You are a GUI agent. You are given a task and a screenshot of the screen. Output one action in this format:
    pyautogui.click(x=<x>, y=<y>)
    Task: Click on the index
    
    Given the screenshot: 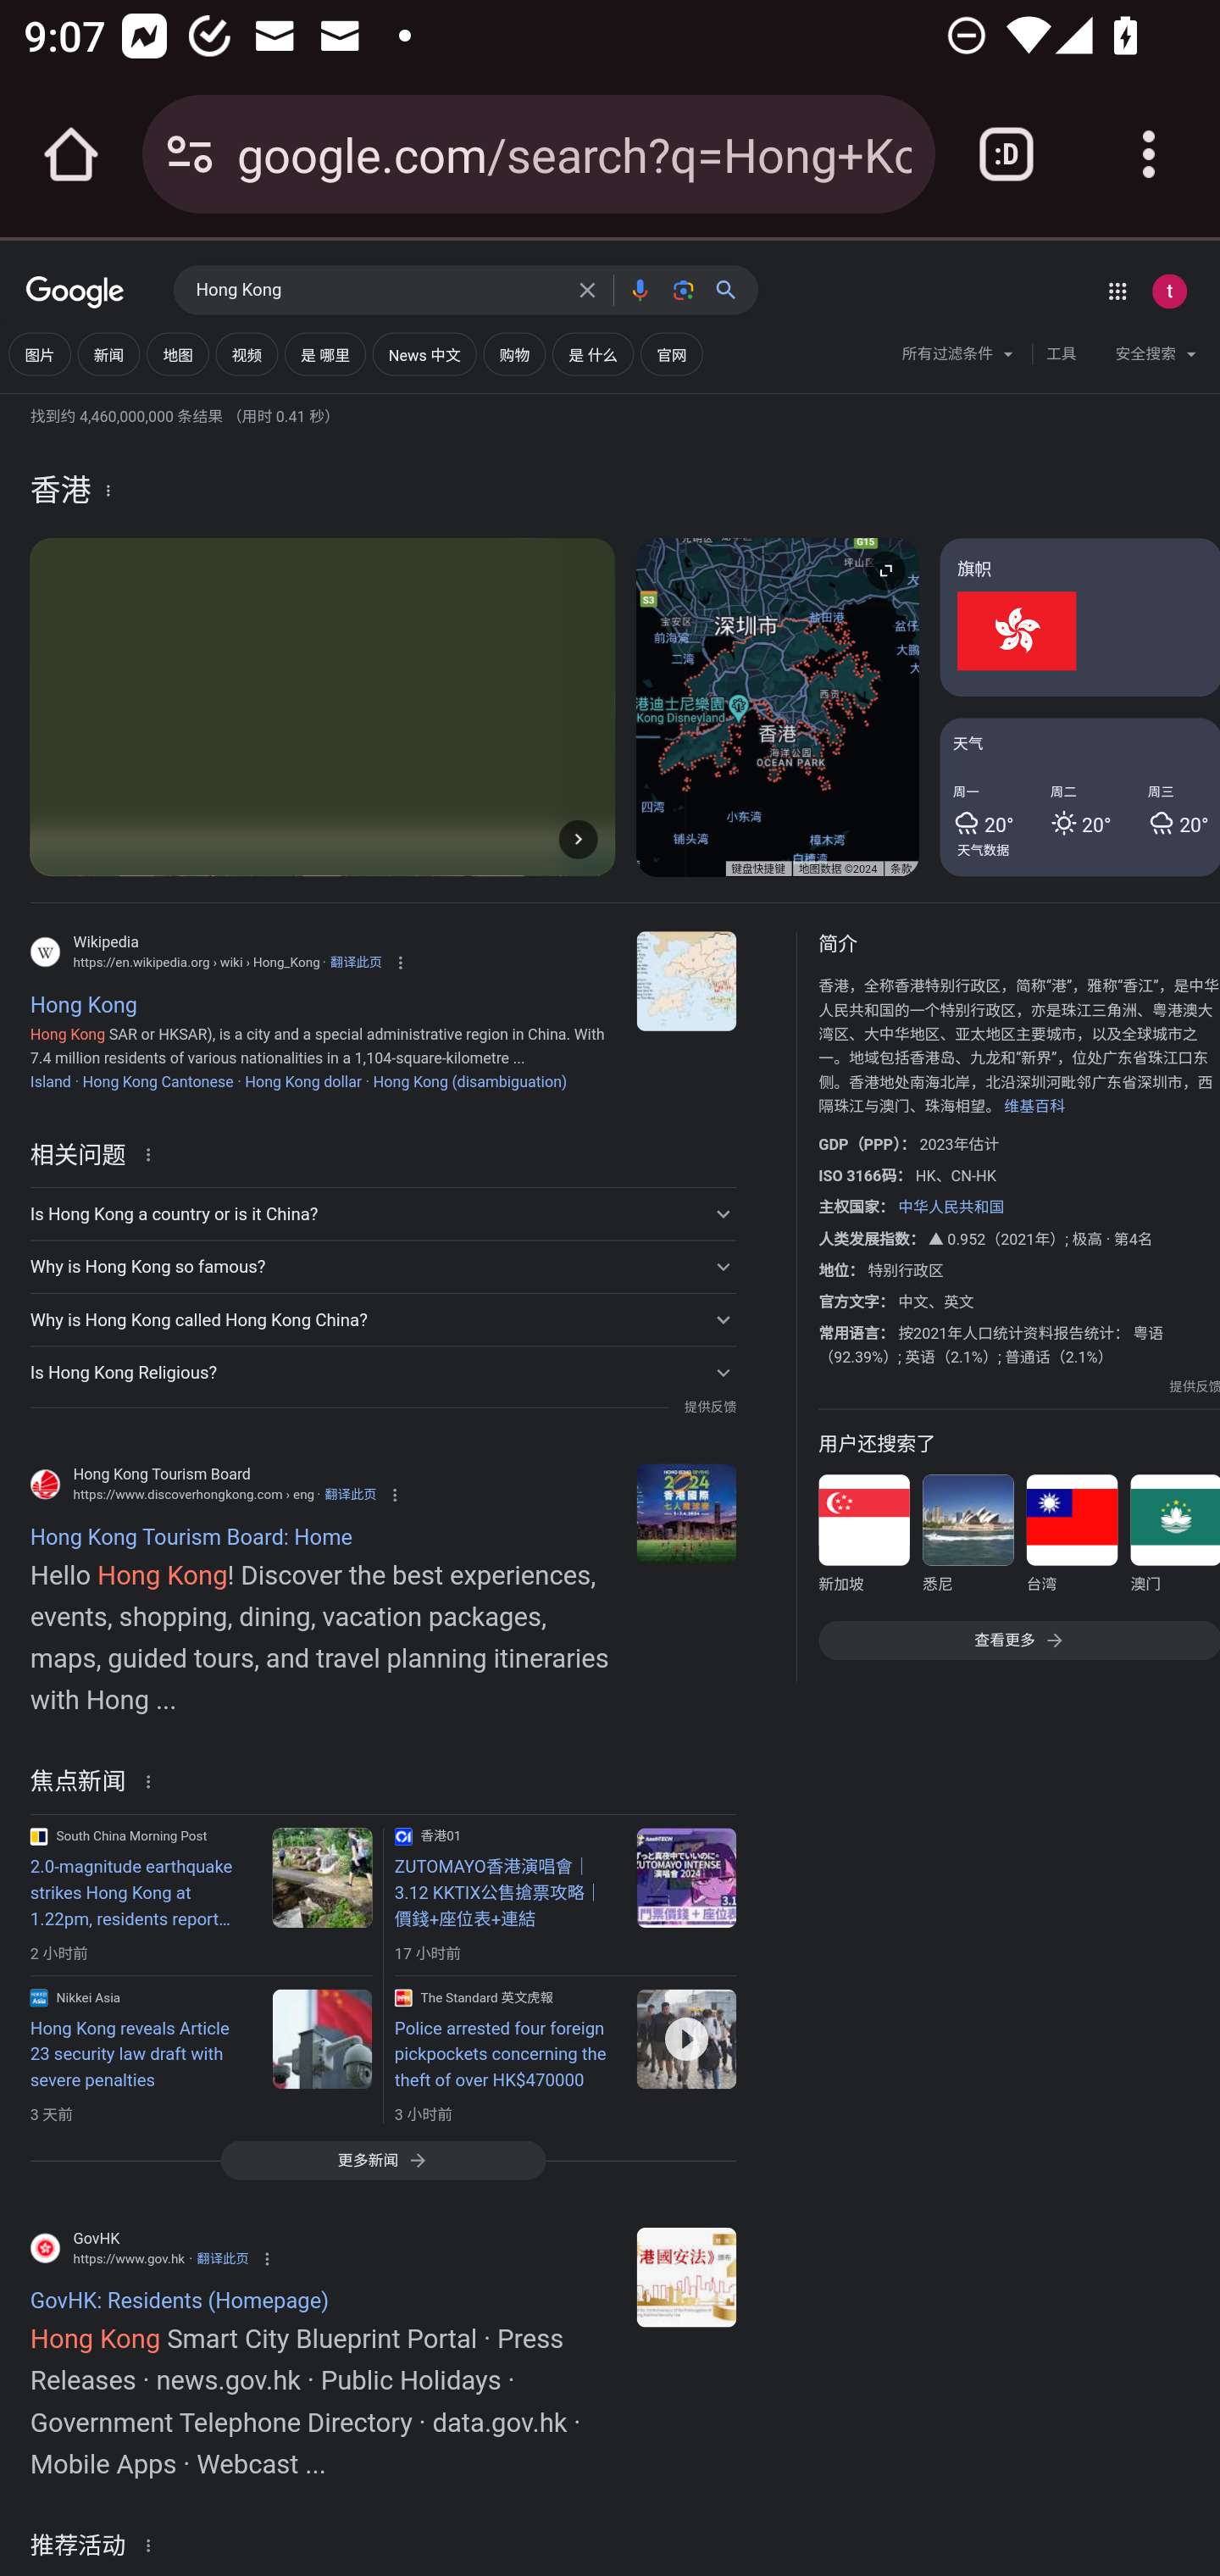 What is the action you would take?
    pyautogui.click(x=686, y=1513)
    